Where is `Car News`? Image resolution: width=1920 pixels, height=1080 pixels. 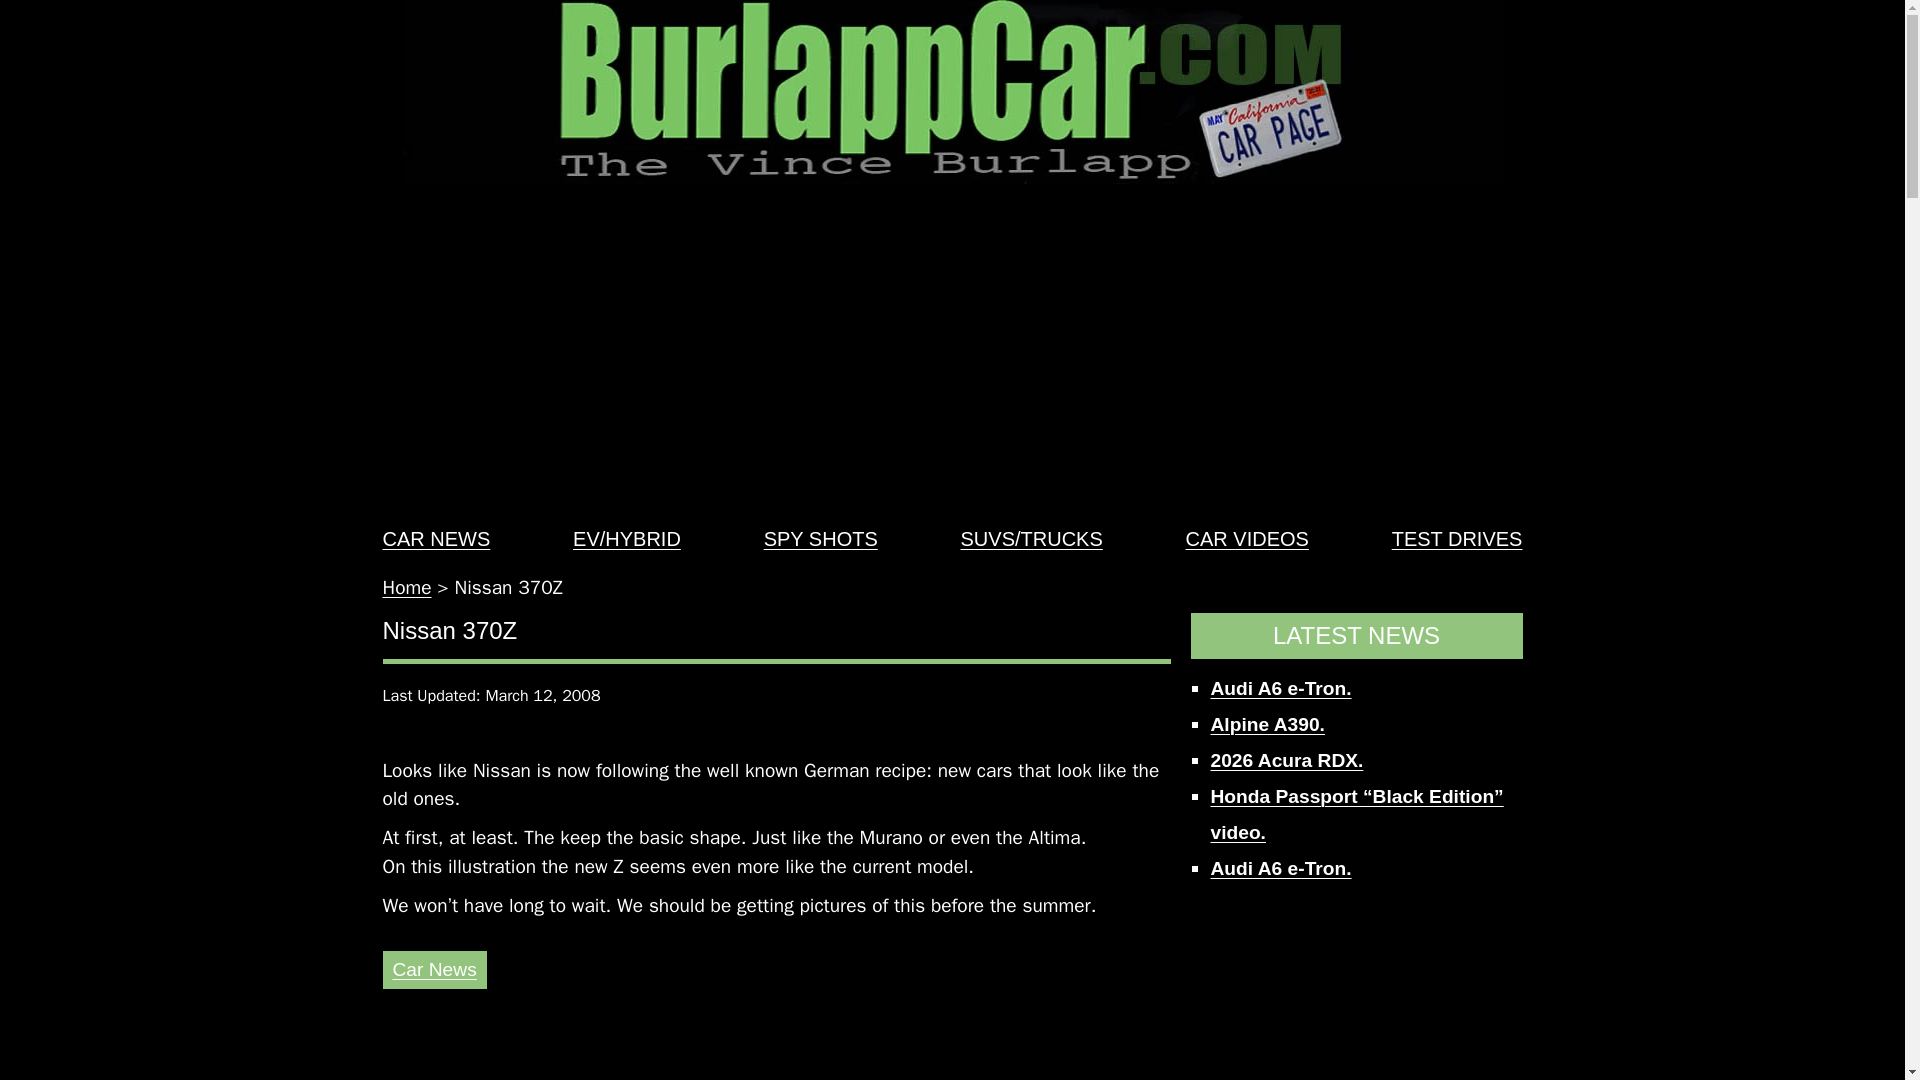
Car News is located at coordinates (434, 969).